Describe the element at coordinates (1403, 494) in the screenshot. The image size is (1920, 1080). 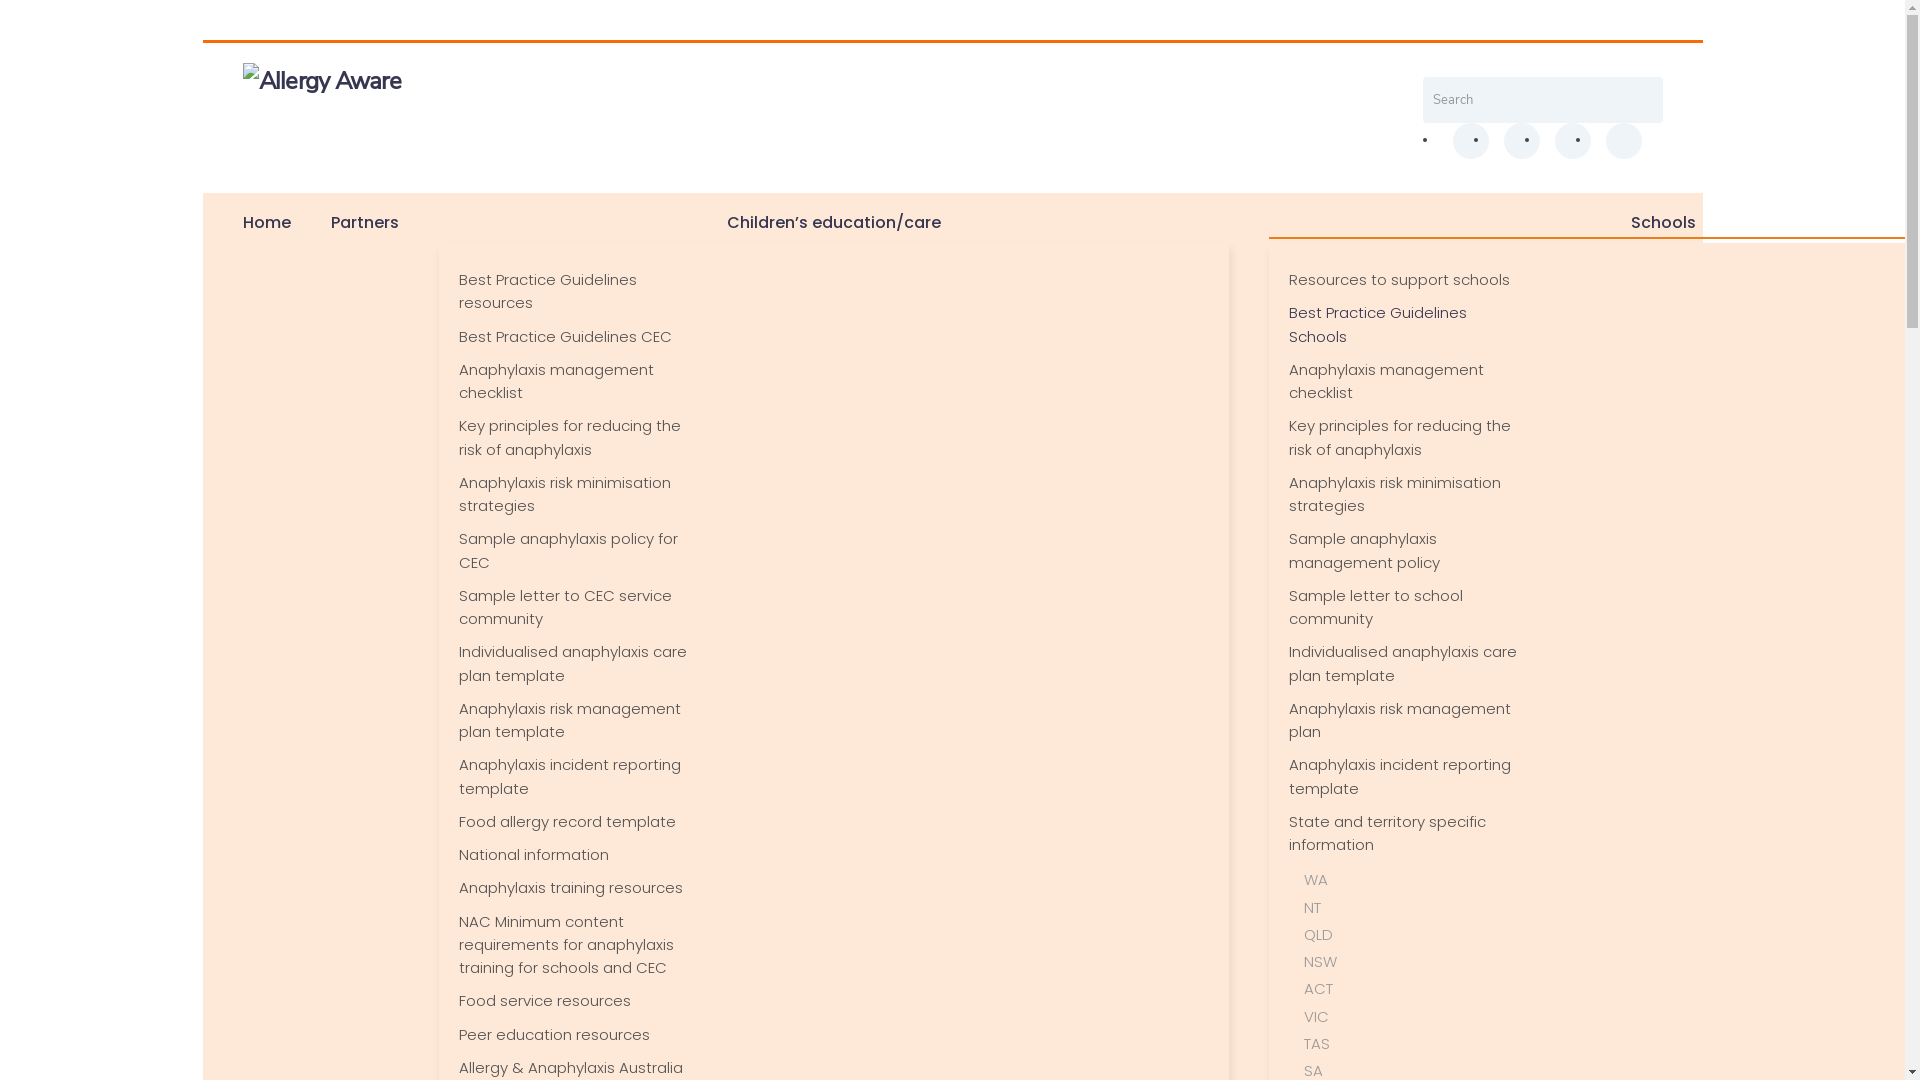
I see `Anaphylaxis risk minimisation strategies` at that location.